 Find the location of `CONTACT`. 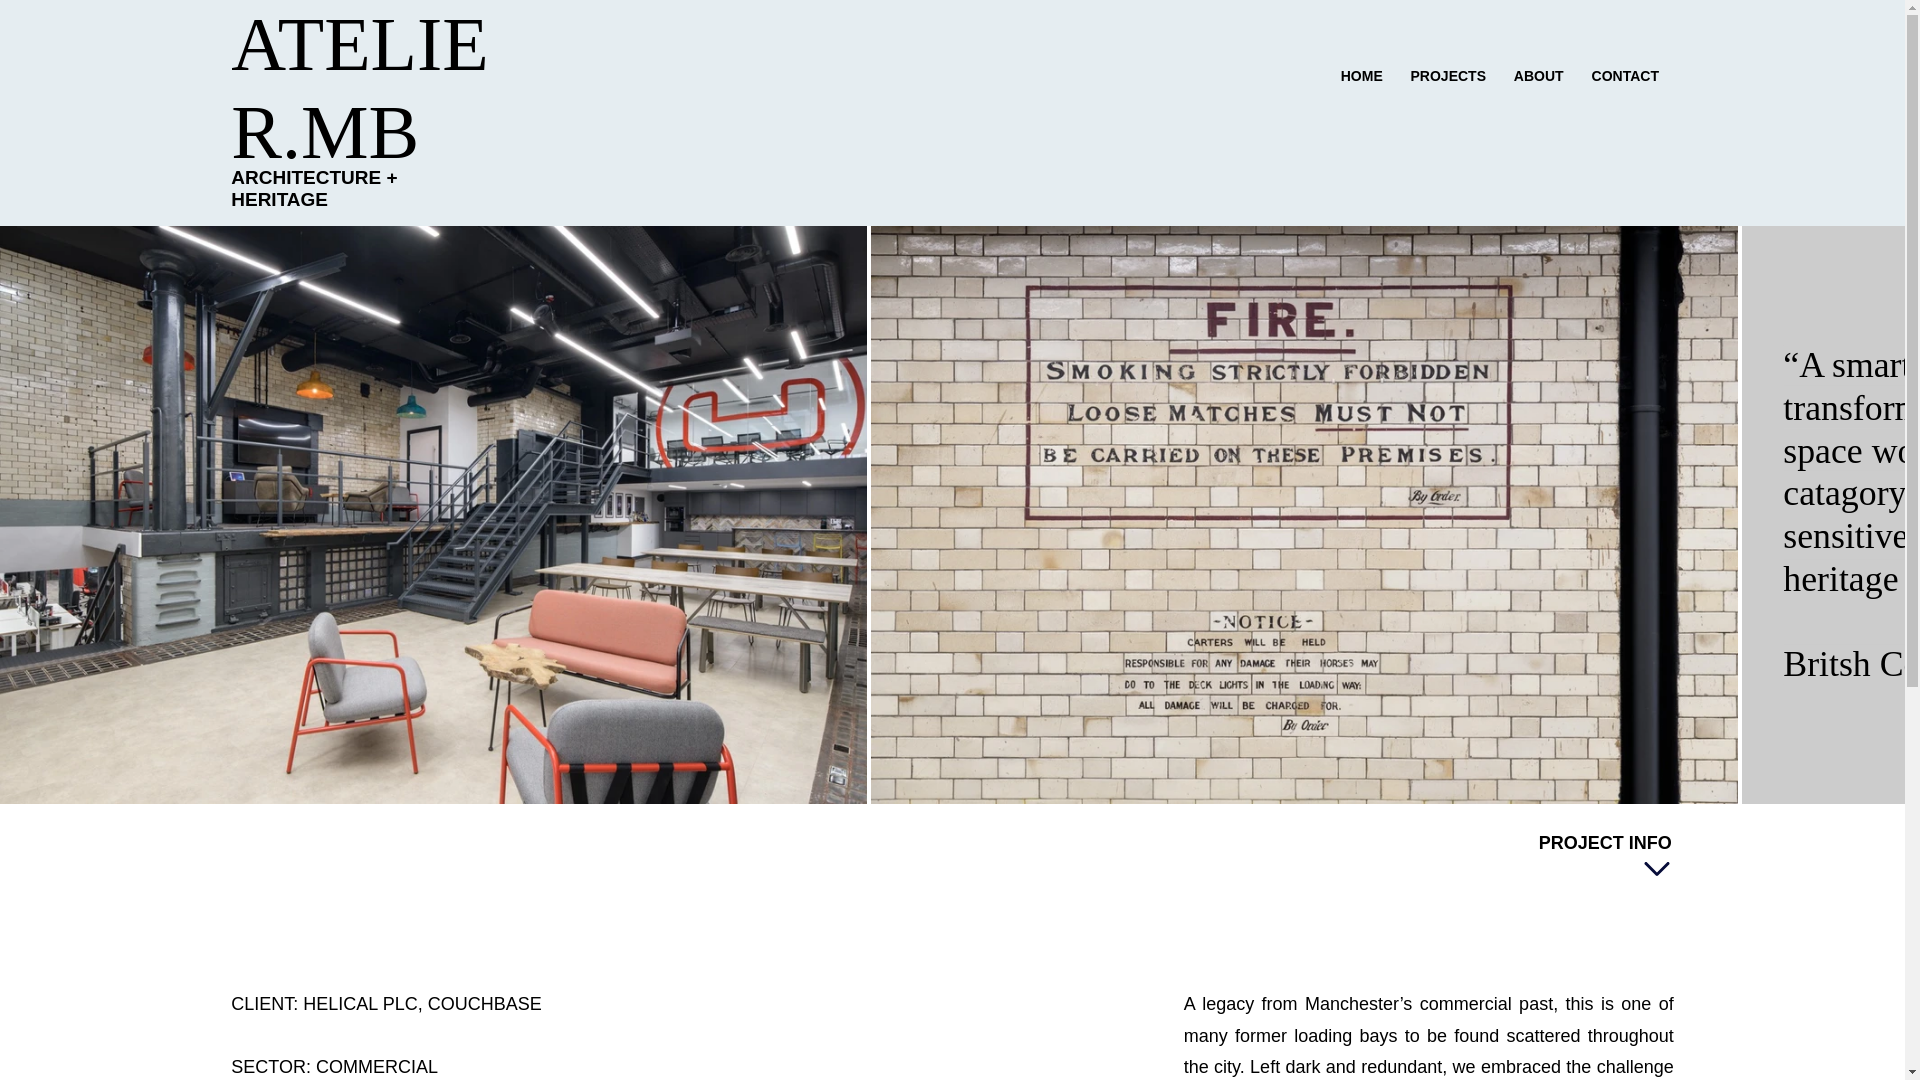

CONTACT is located at coordinates (1625, 76).